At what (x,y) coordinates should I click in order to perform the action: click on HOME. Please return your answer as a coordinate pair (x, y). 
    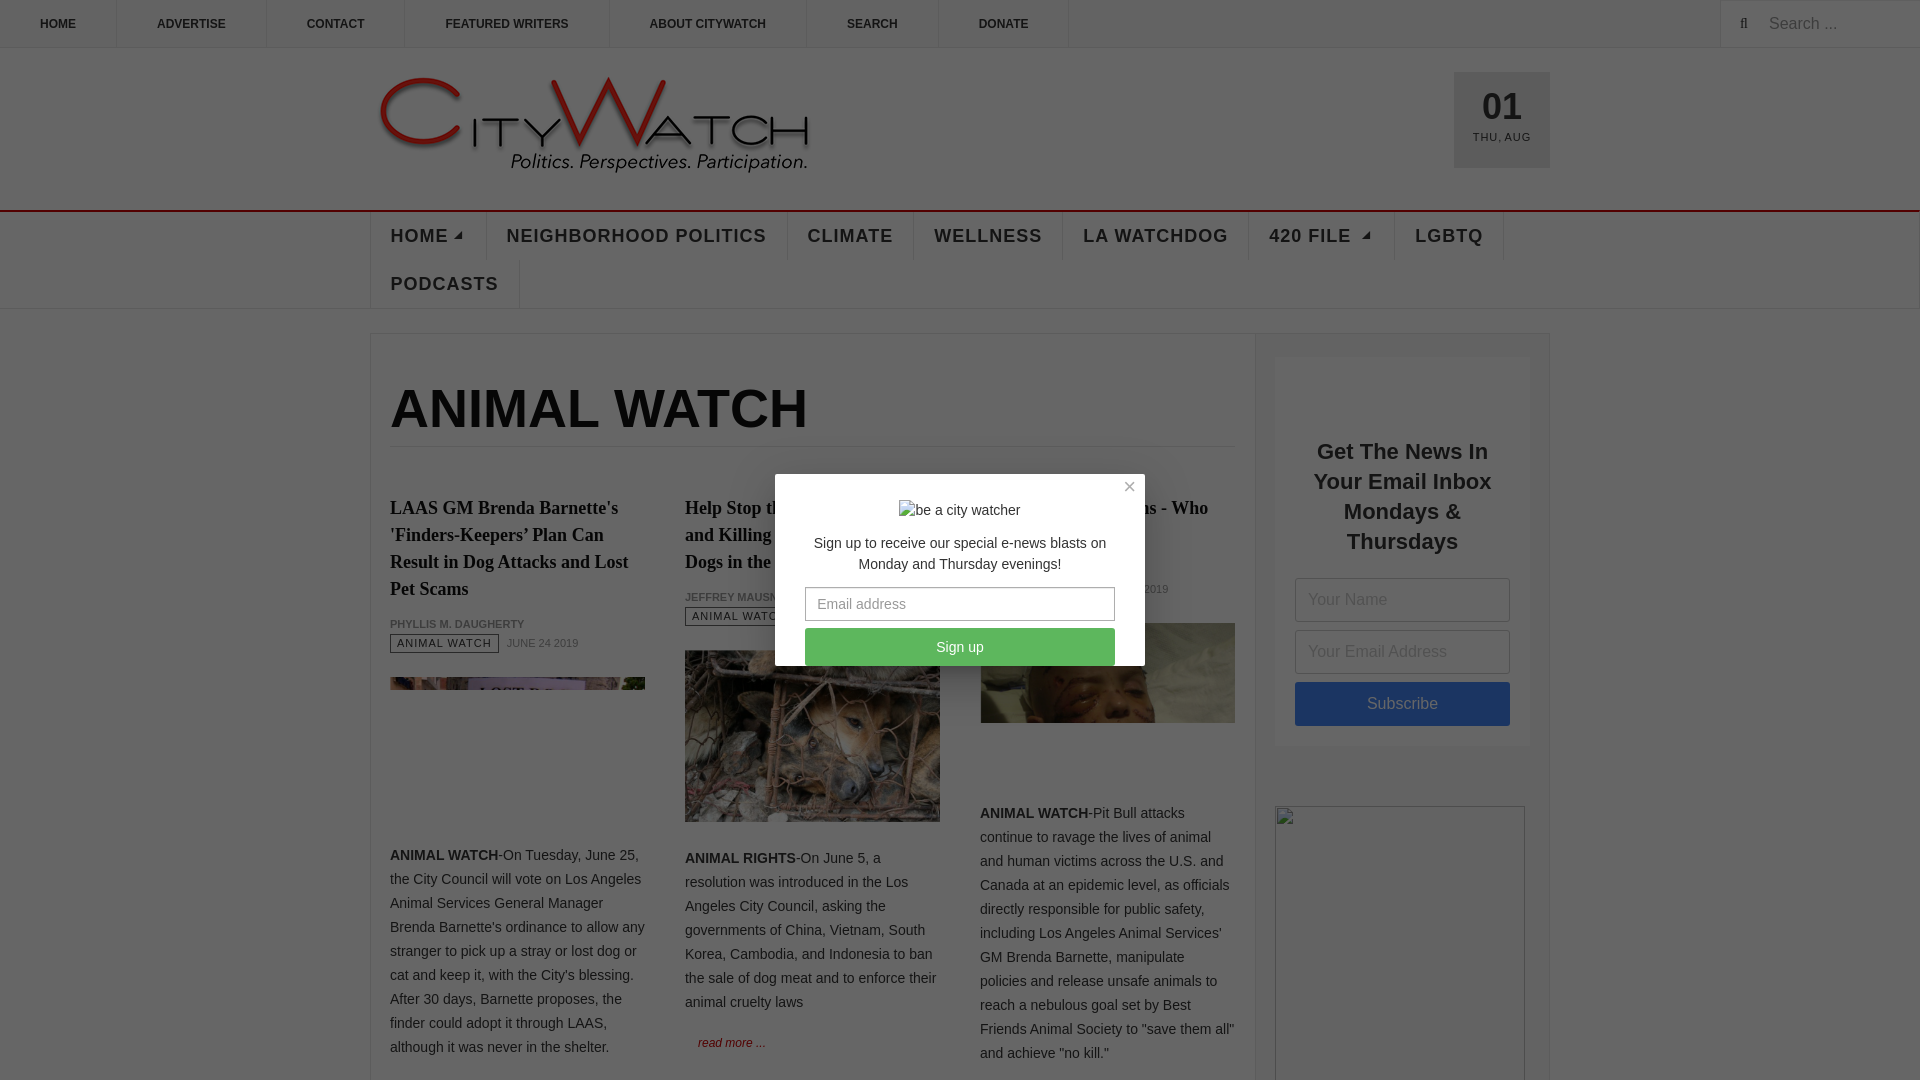
    Looking at the image, I should click on (428, 236).